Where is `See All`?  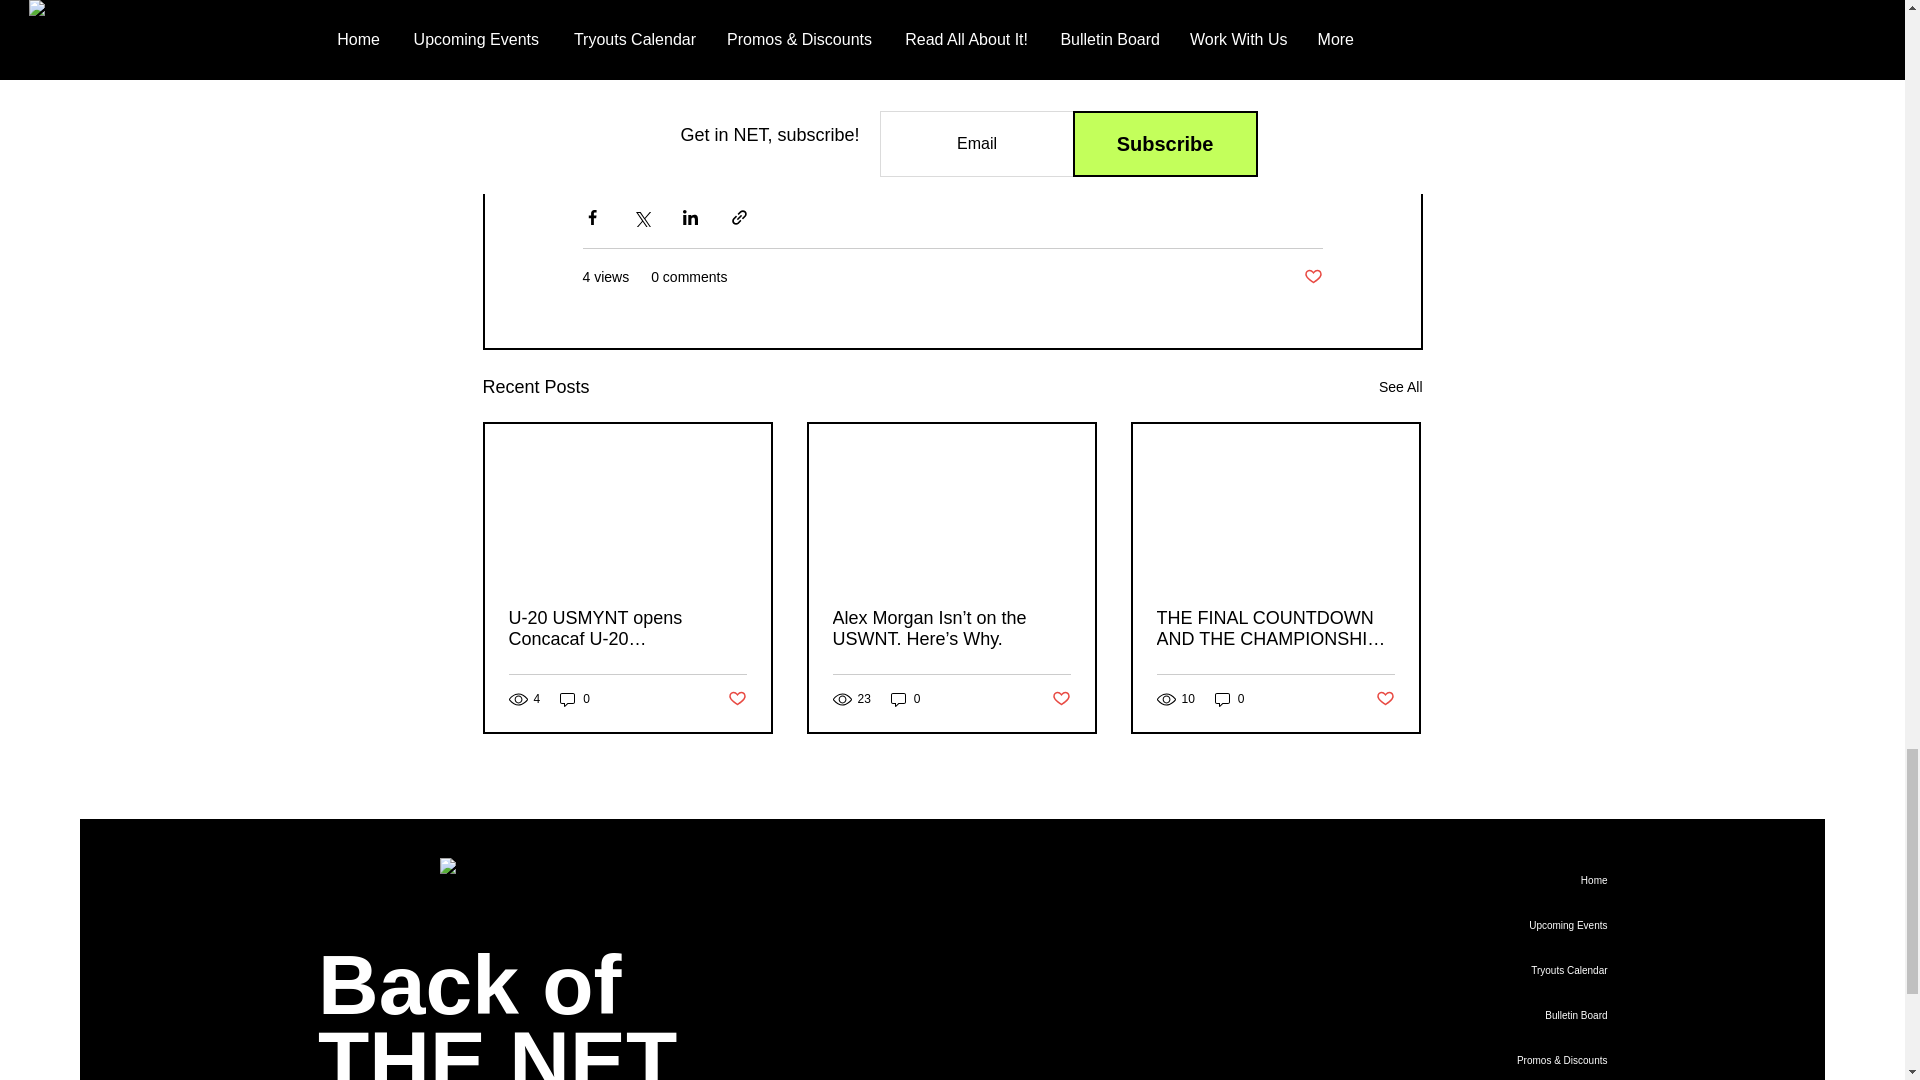 See All is located at coordinates (1400, 386).